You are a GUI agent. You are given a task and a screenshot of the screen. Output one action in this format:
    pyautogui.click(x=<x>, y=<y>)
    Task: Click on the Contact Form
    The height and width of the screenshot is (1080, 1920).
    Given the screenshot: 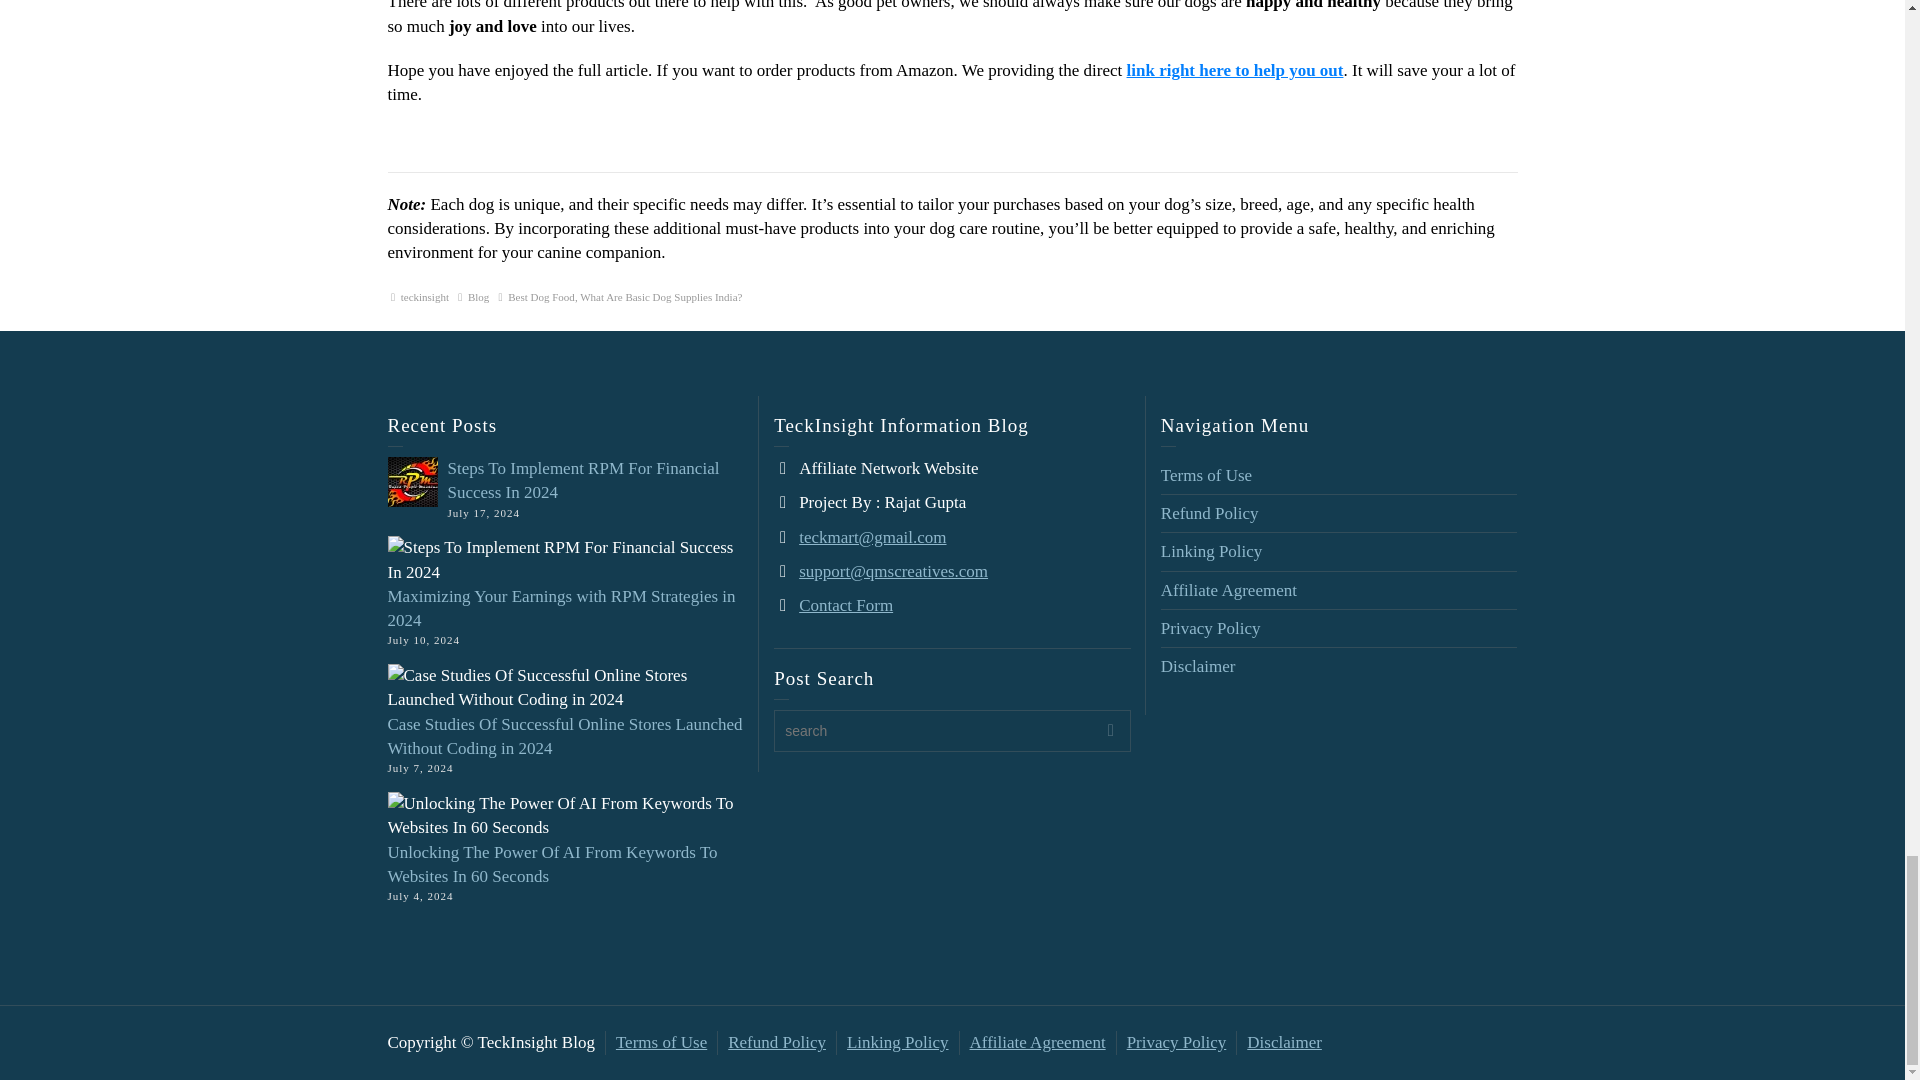 What is the action you would take?
    pyautogui.click(x=845, y=605)
    